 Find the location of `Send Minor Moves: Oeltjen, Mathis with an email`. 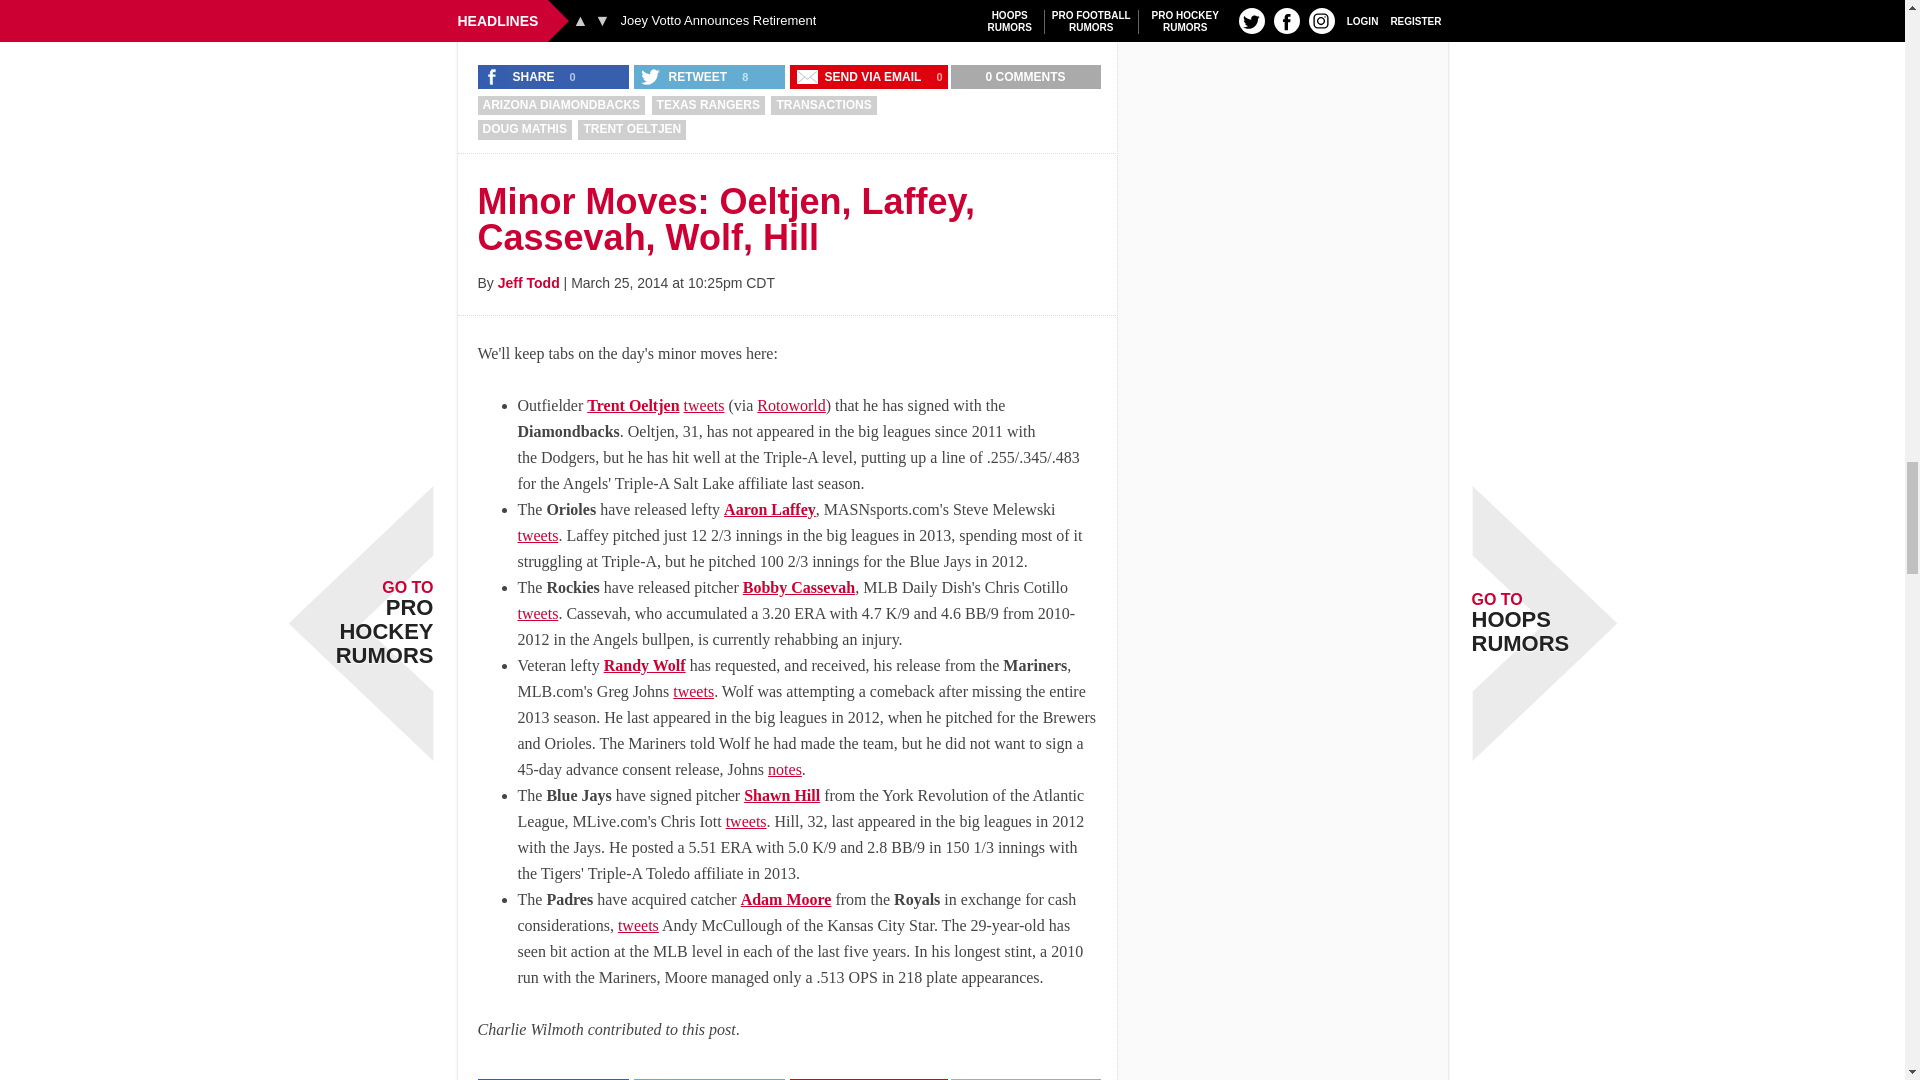

Send Minor Moves: Oeltjen, Mathis with an email is located at coordinates (860, 76).